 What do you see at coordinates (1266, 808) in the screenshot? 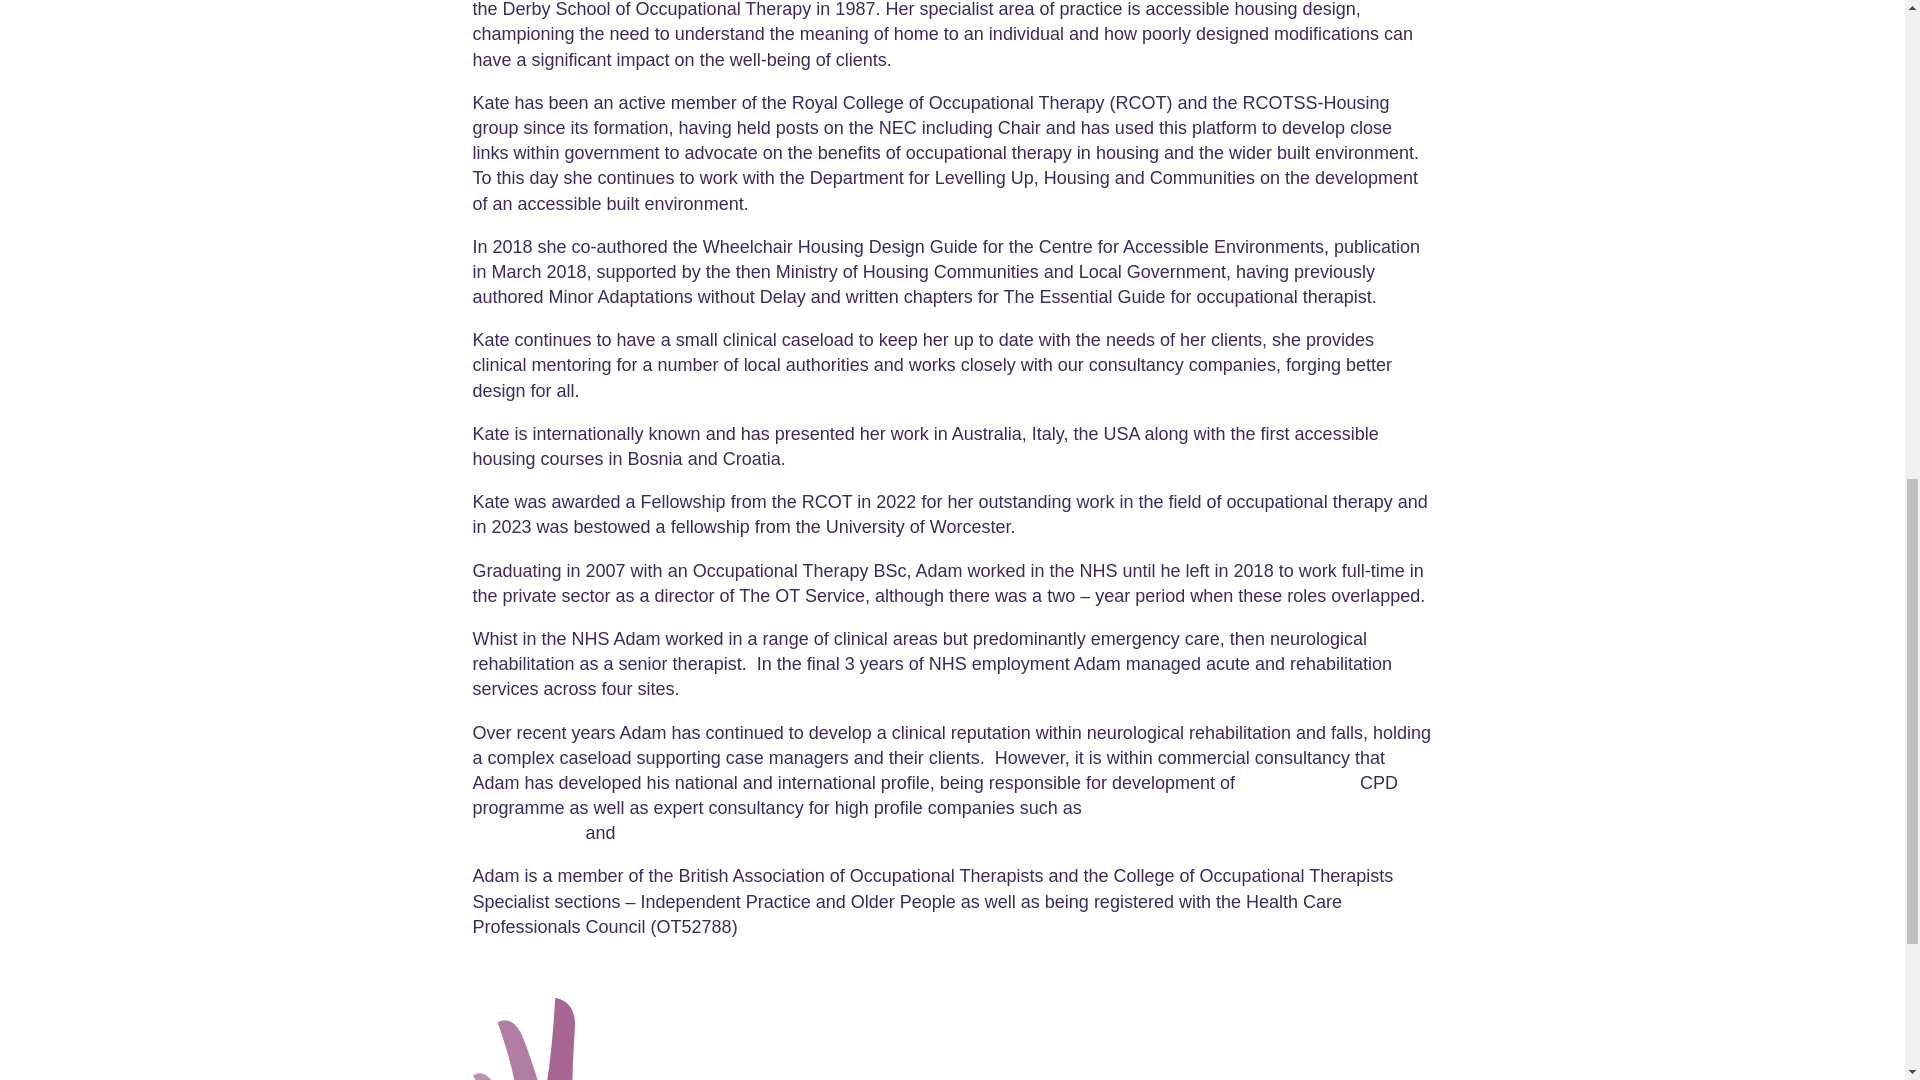
I see `Invacare` at bounding box center [1266, 808].